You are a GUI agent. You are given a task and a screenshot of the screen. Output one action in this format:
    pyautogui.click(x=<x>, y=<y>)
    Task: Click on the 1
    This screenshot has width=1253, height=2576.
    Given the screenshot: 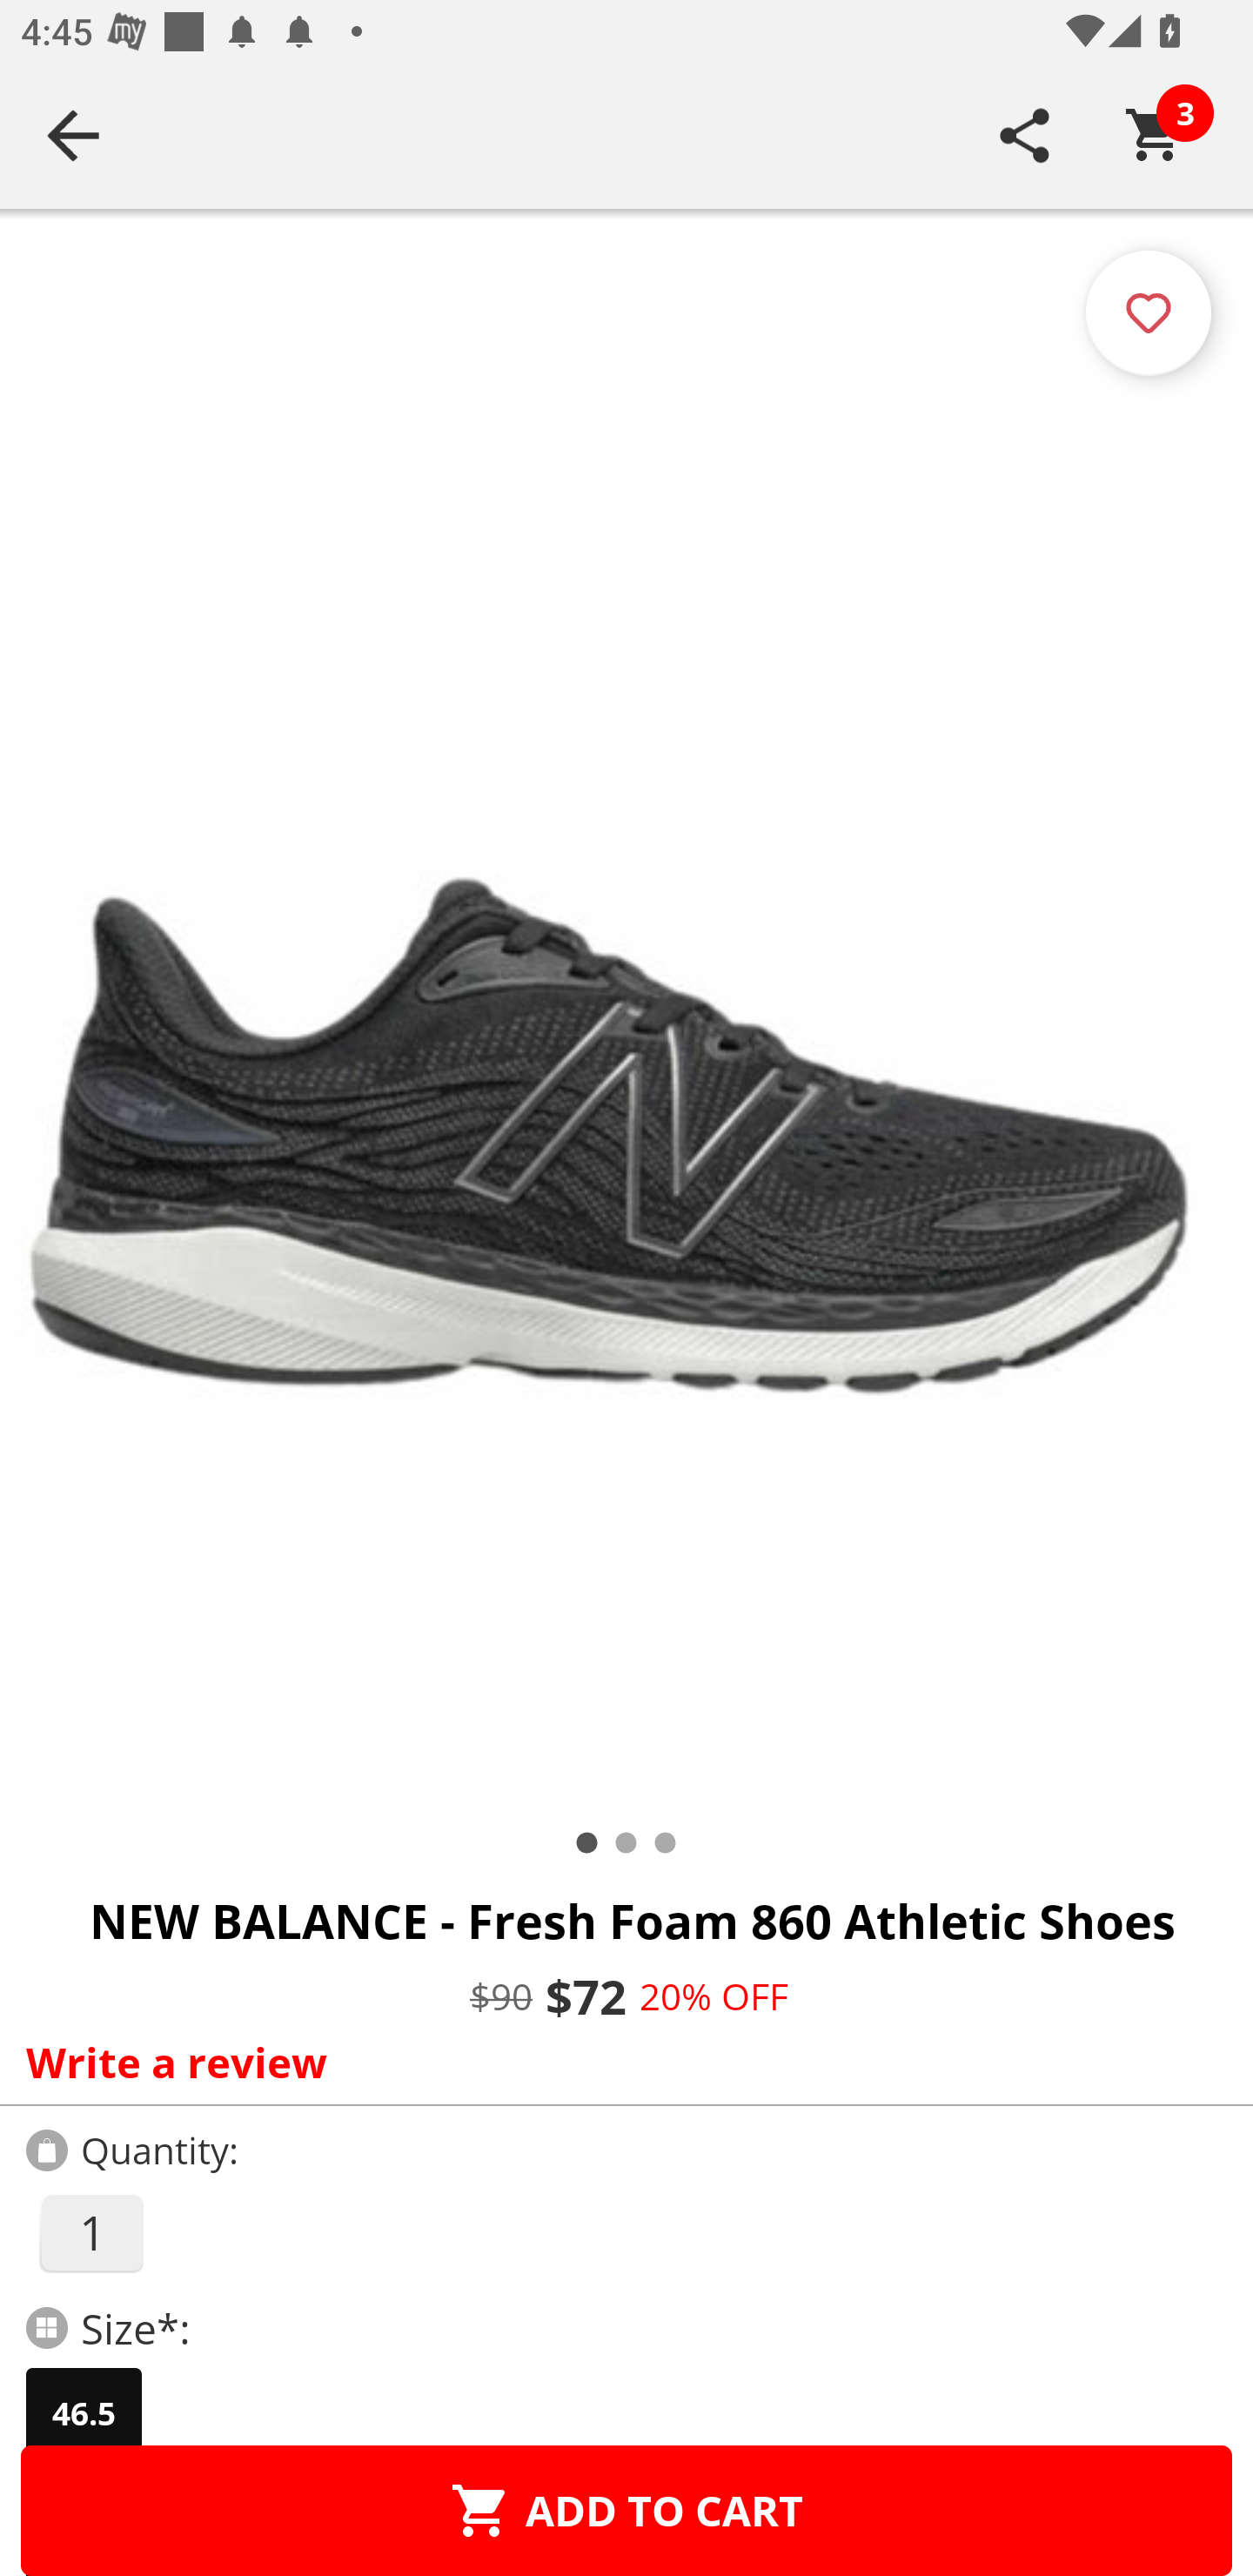 What is the action you would take?
    pyautogui.click(x=90, y=2233)
    